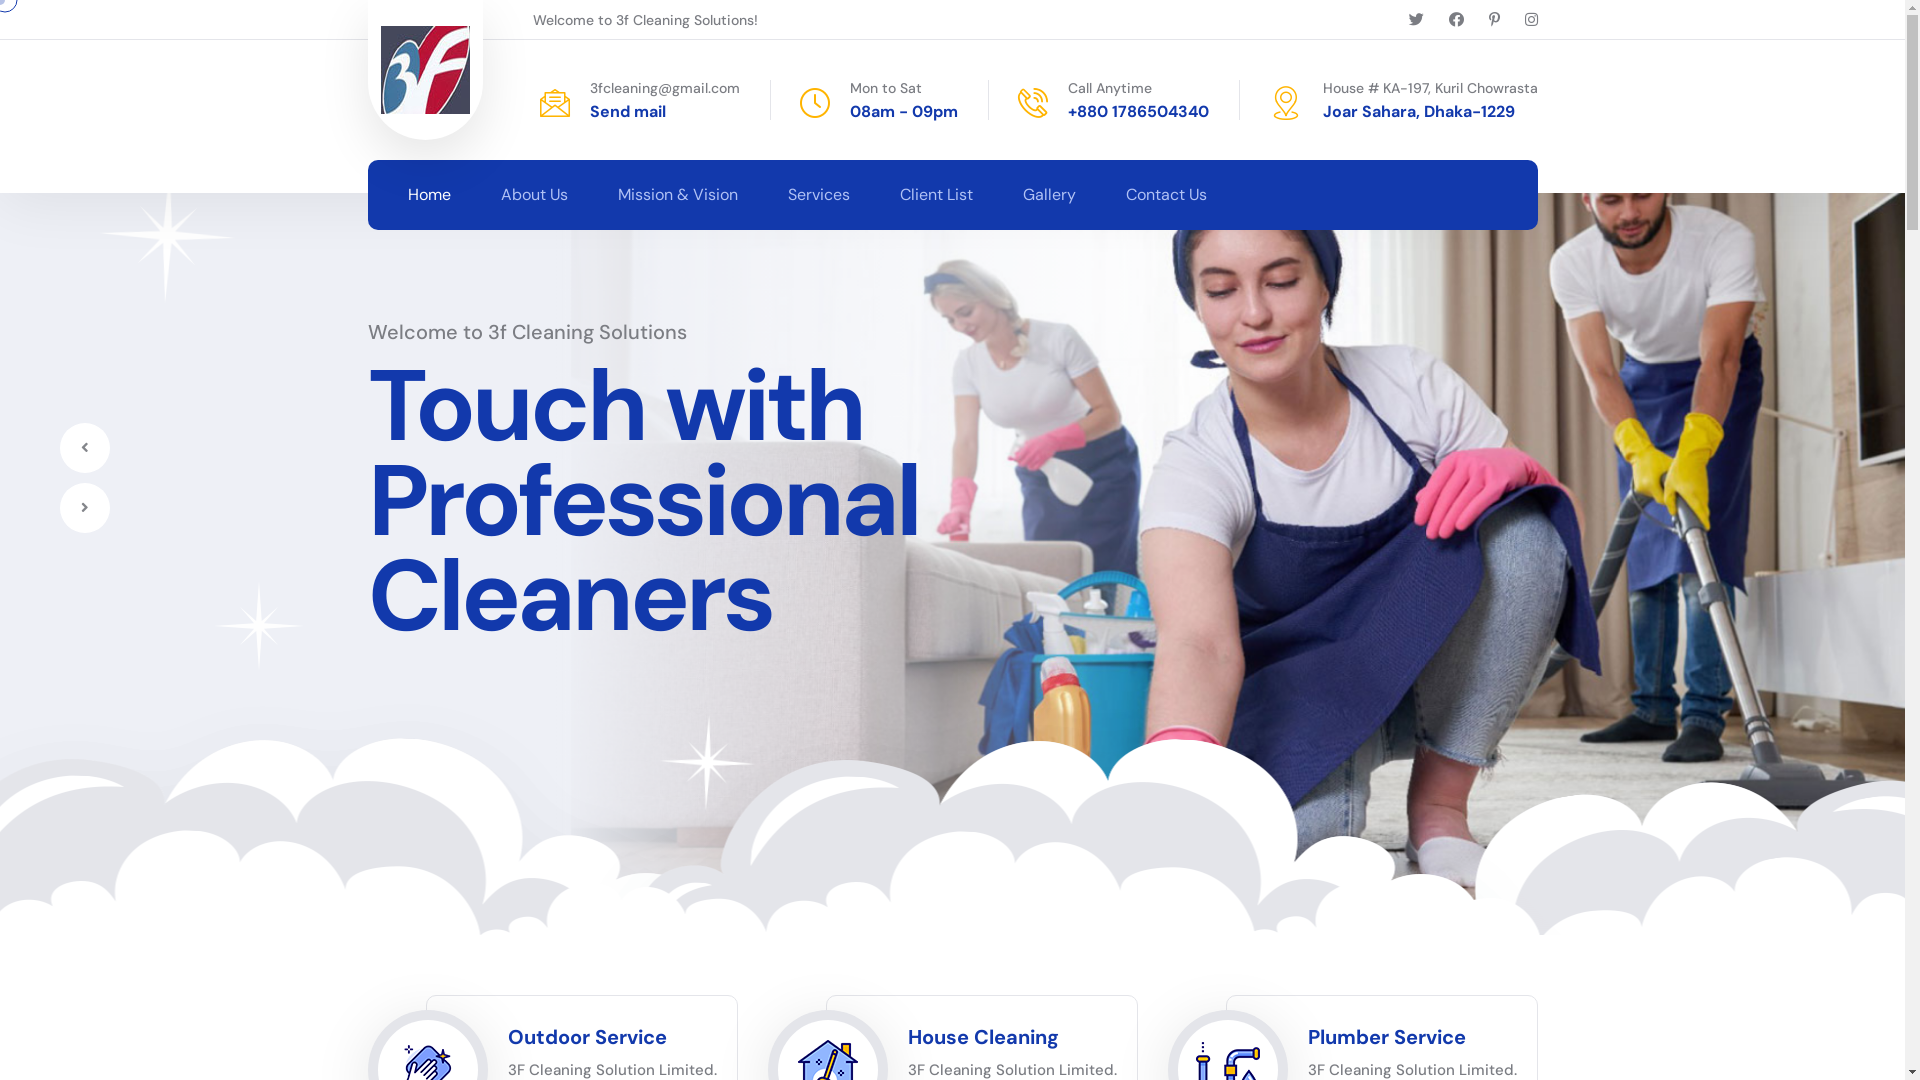 Image resolution: width=1920 pixels, height=1080 pixels. Describe the element at coordinates (819, 195) in the screenshot. I see `Services` at that location.